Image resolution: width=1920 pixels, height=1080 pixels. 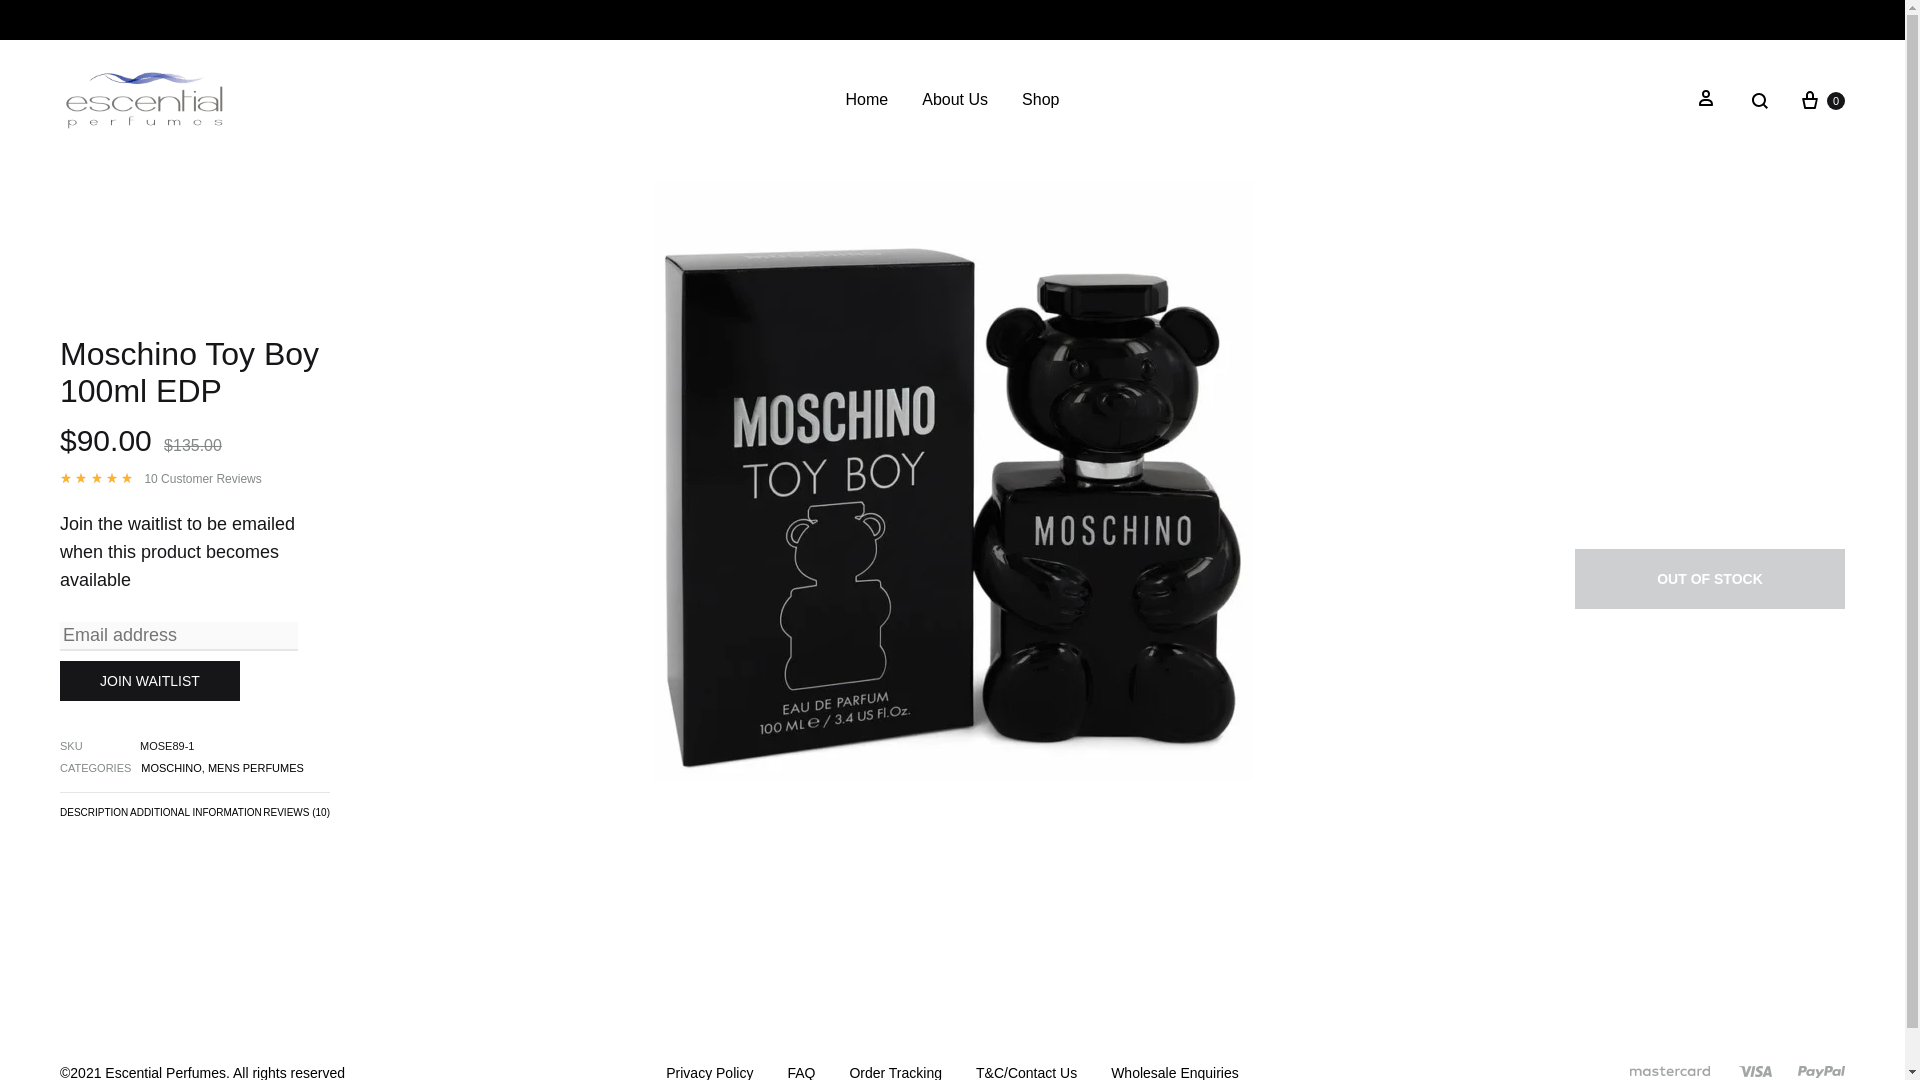 What do you see at coordinates (202, 478) in the screenshot?
I see `10 Customer Reviews` at bounding box center [202, 478].